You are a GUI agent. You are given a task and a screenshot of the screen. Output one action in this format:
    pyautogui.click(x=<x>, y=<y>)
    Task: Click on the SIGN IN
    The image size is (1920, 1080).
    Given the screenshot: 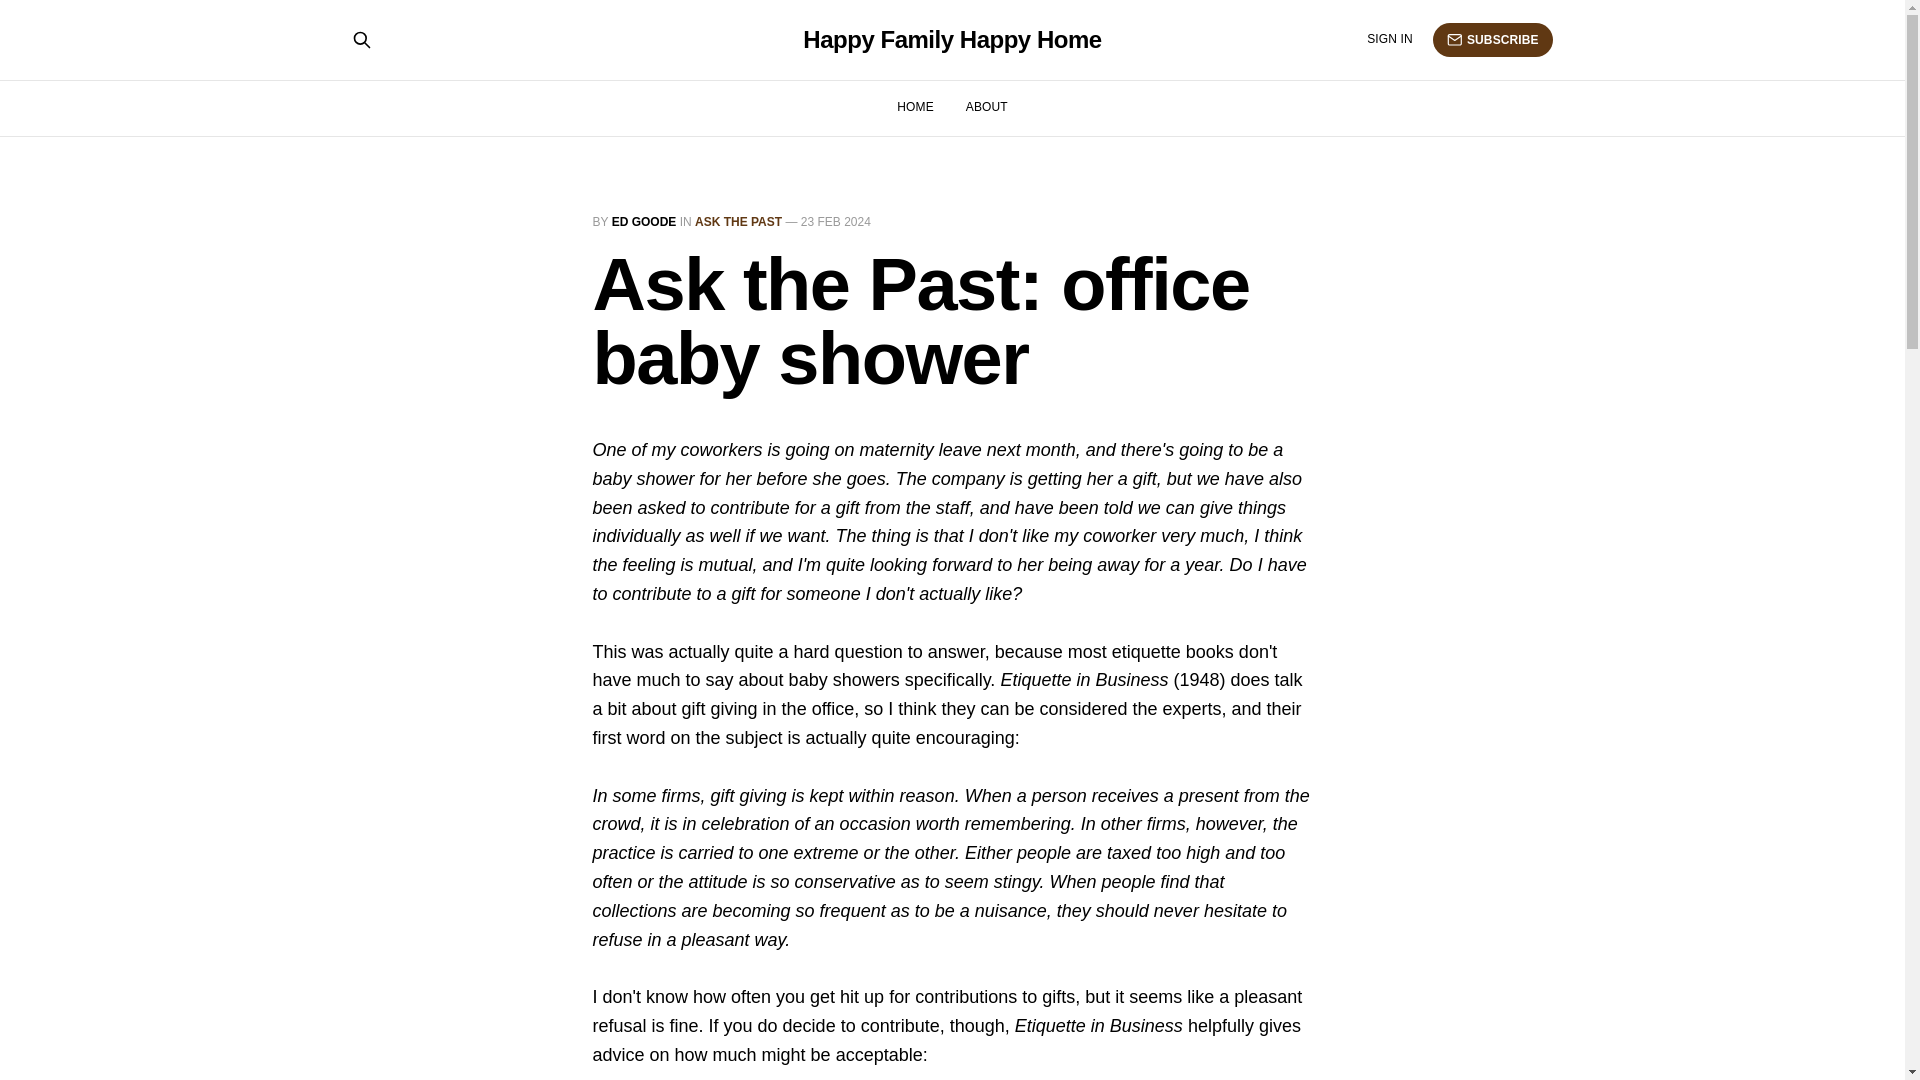 What is the action you would take?
    pyautogui.click(x=1390, y=39)
    